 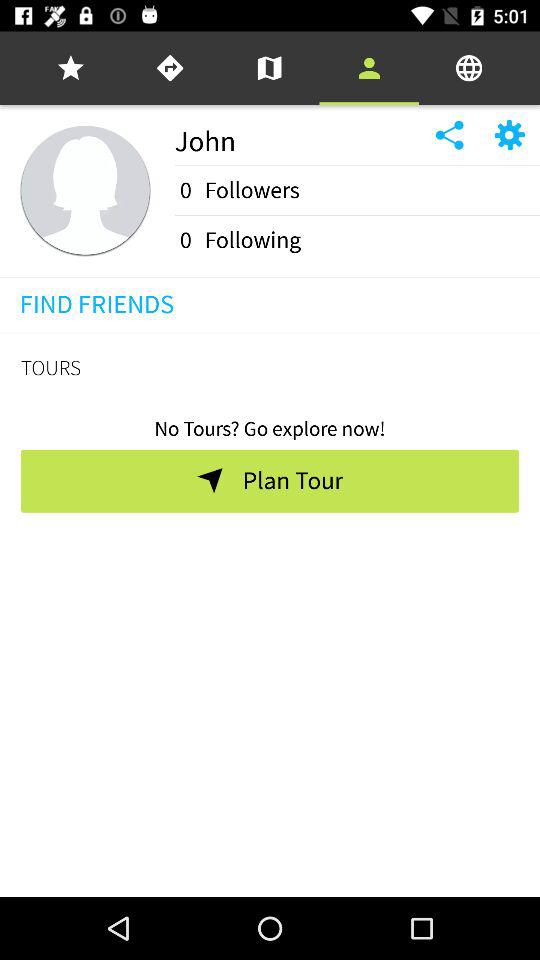 I want to click on select icon to the right of john icon, so click(x=469, y=68).